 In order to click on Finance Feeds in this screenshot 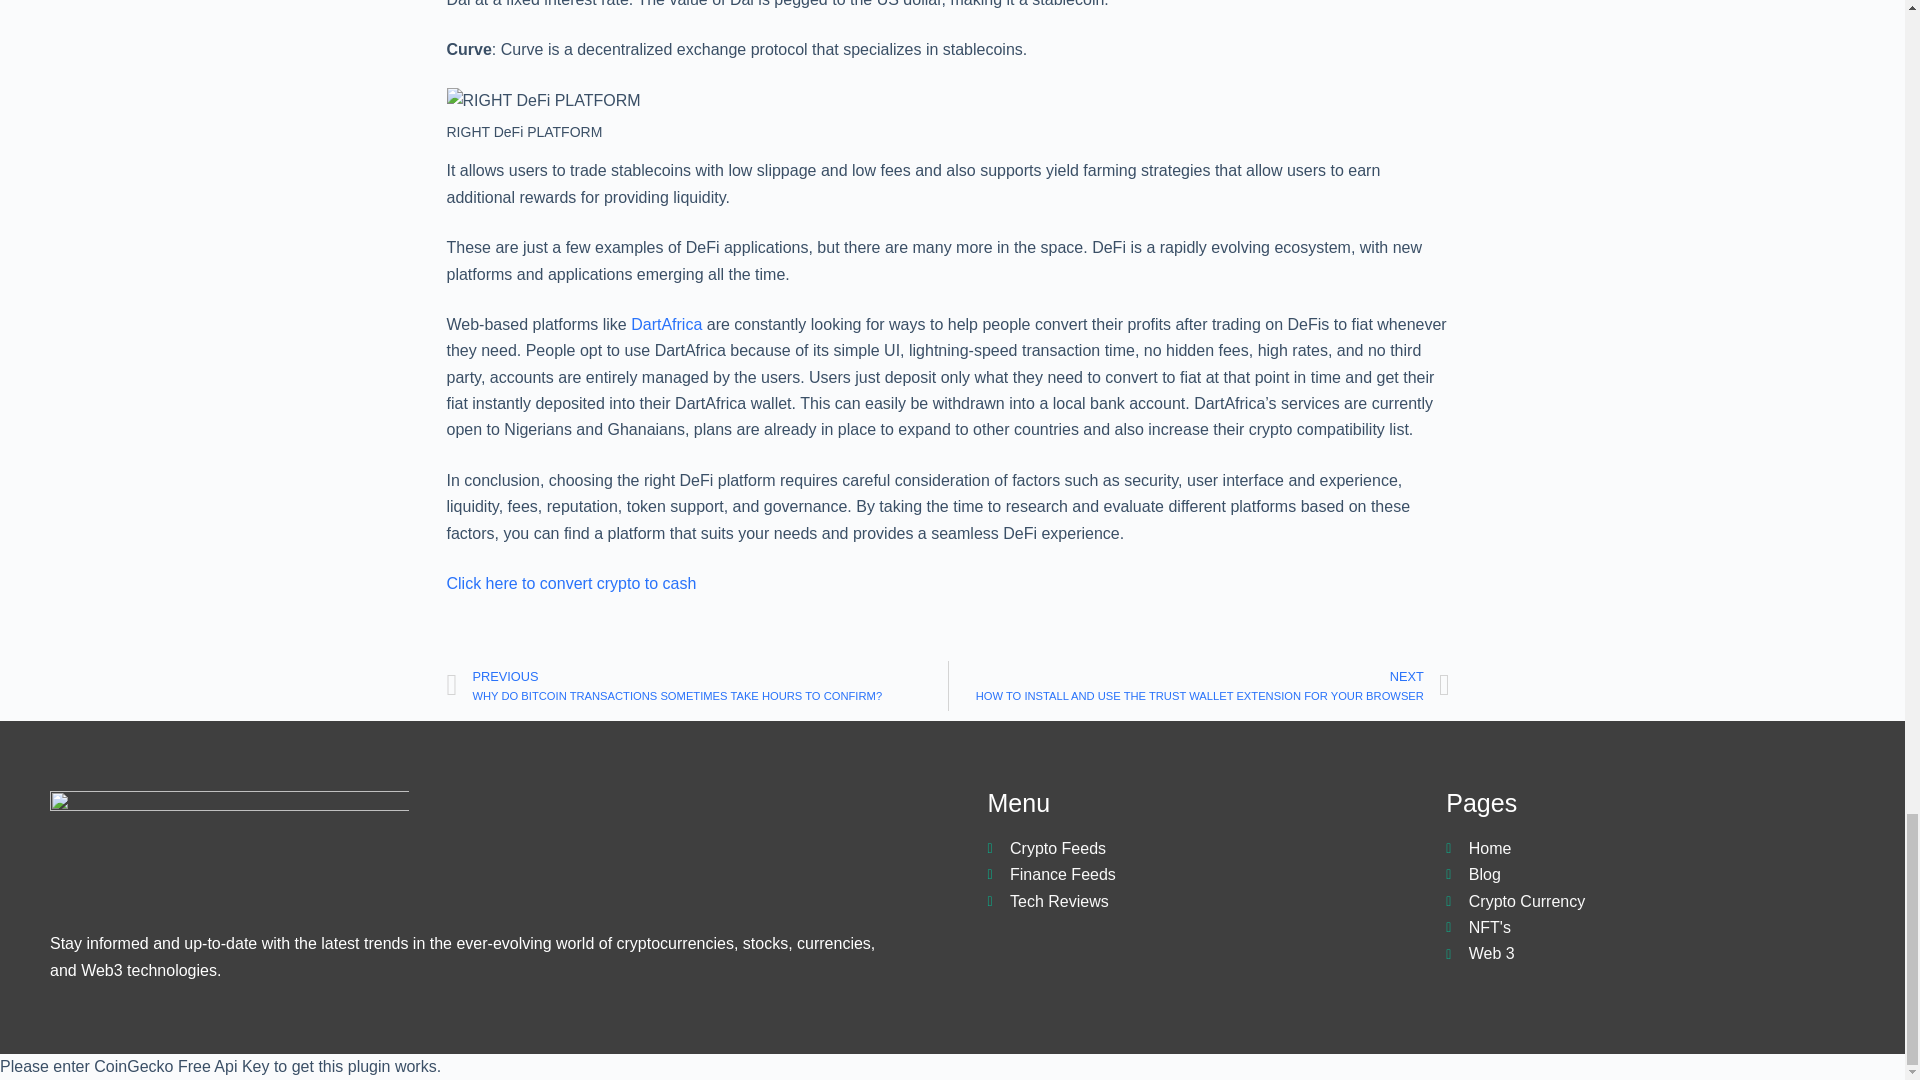, I will do `click(1207, 874)`.